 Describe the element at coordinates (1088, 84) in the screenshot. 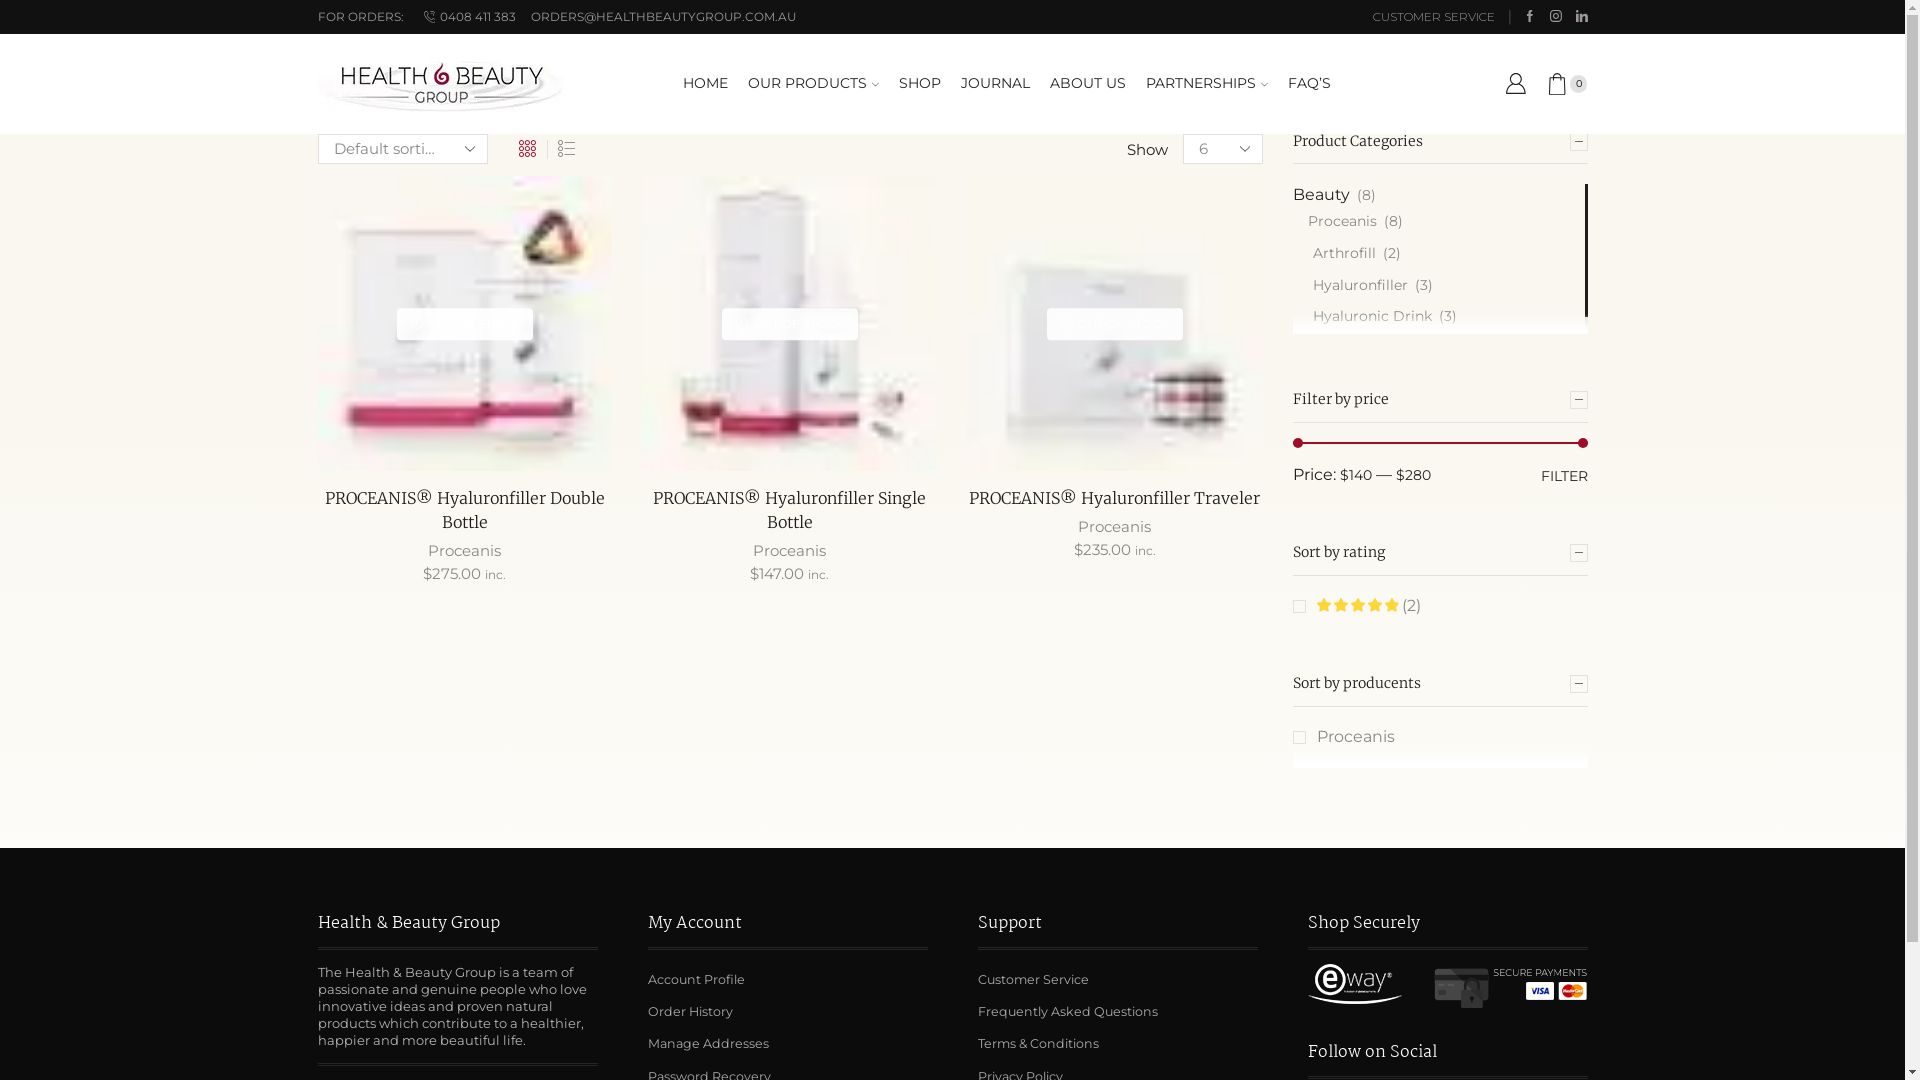

I see `ABOUT US` at that location.